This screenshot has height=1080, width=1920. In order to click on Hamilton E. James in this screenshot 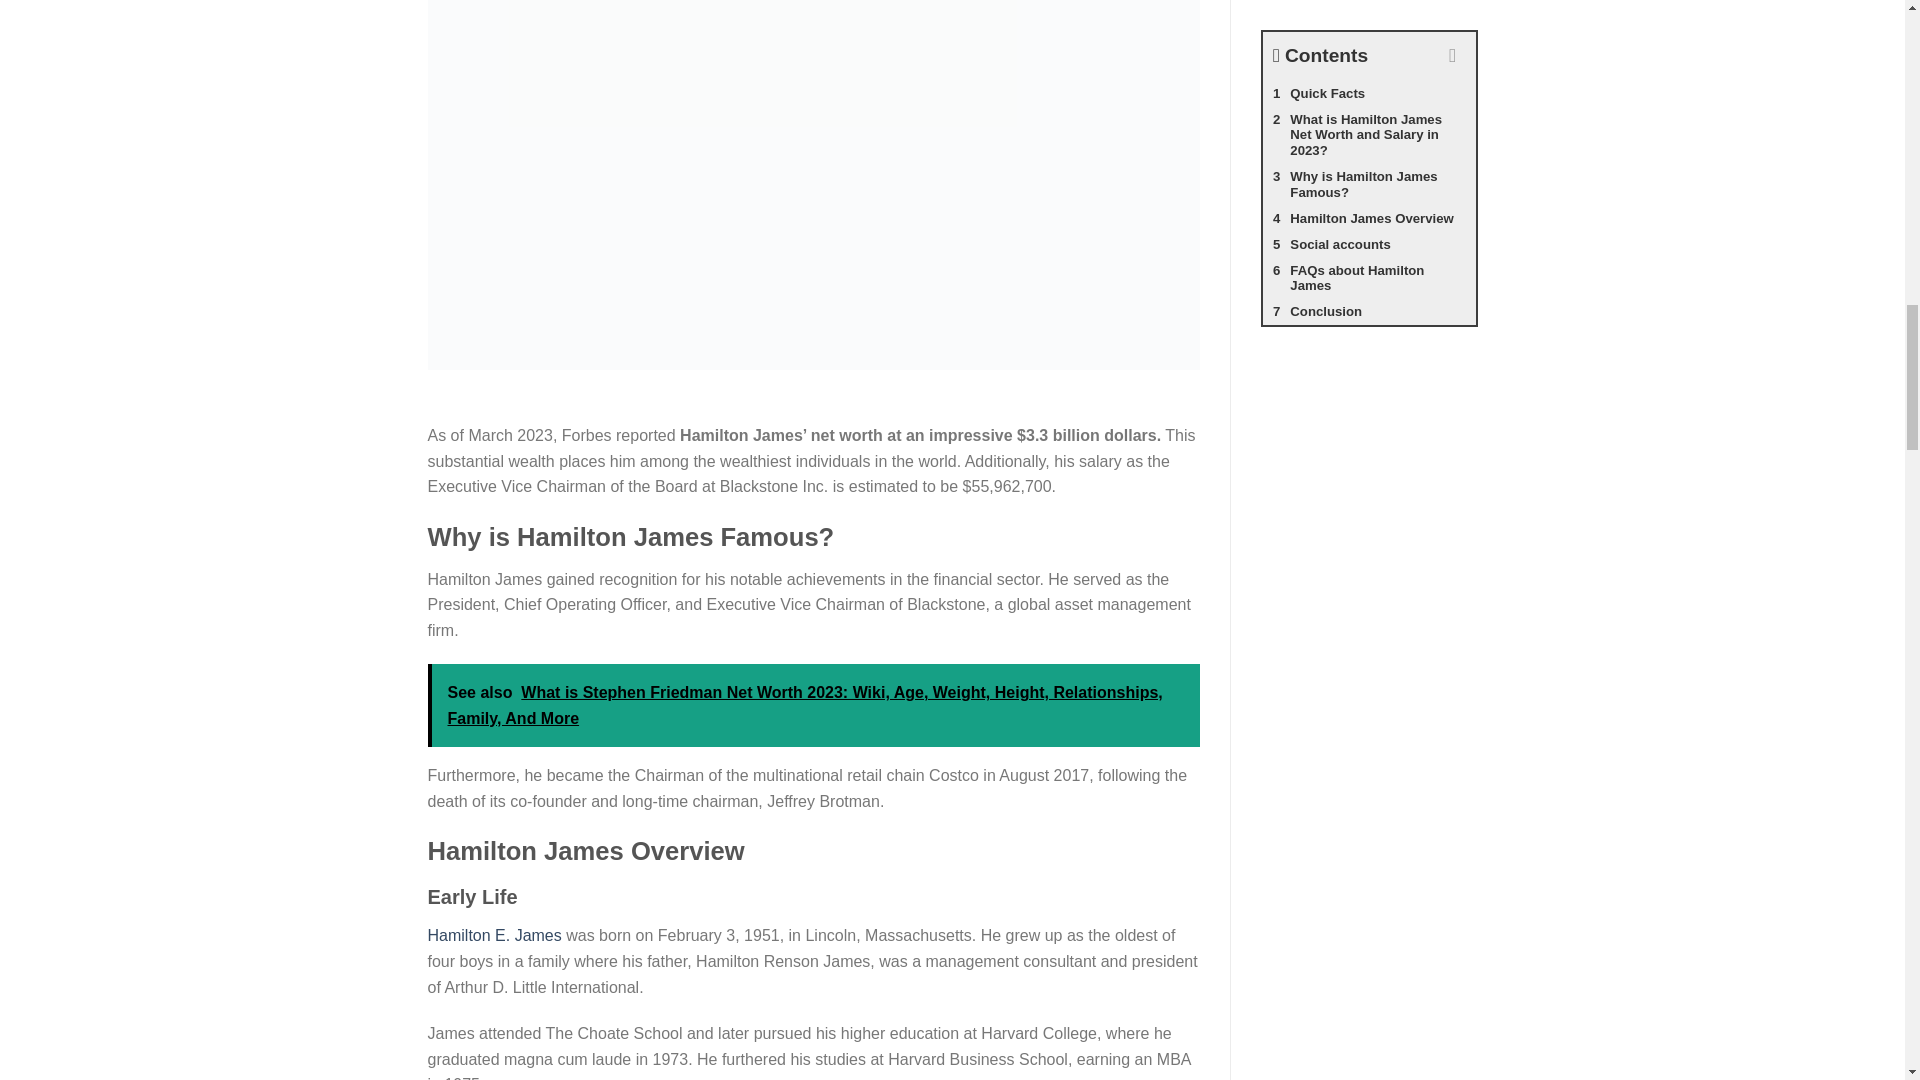, I will do `click(495, 934)`.